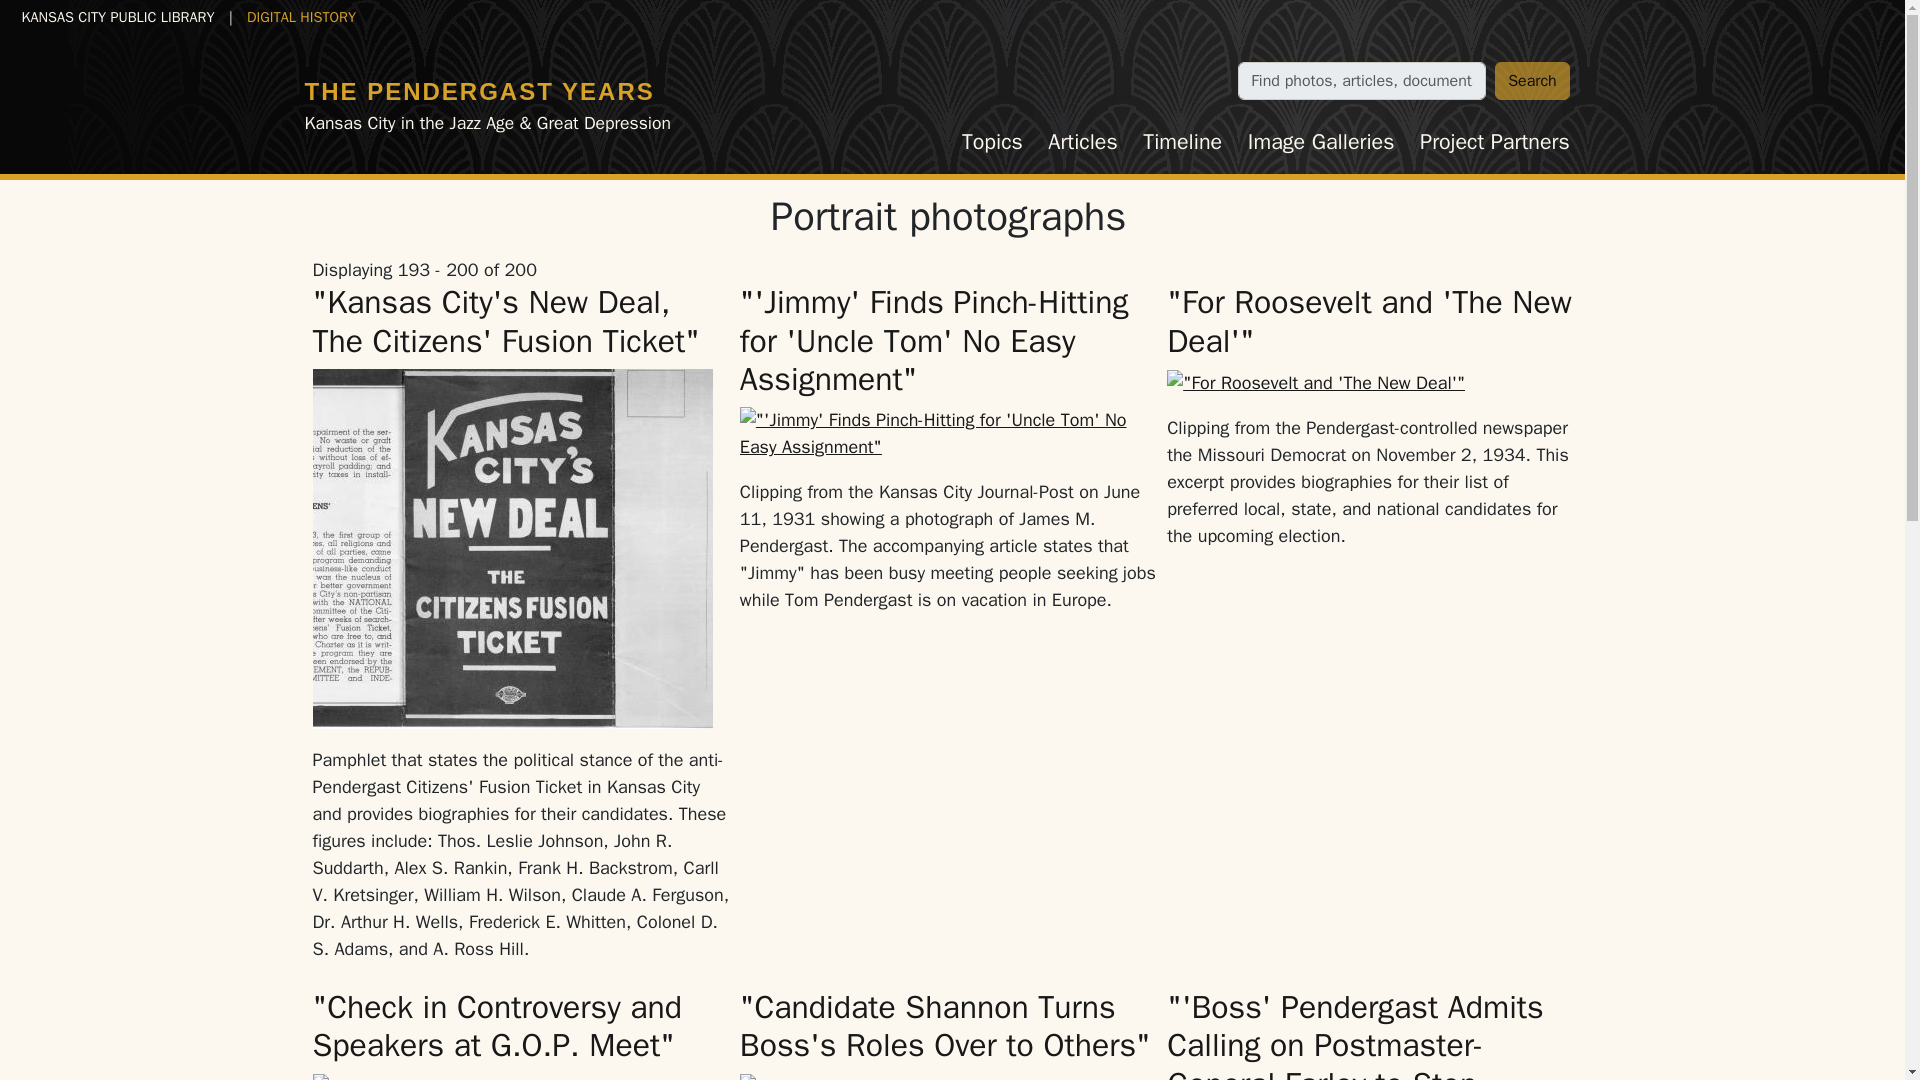 The image size is (1920, 1080). I want to click on Home, so click(478, 90).